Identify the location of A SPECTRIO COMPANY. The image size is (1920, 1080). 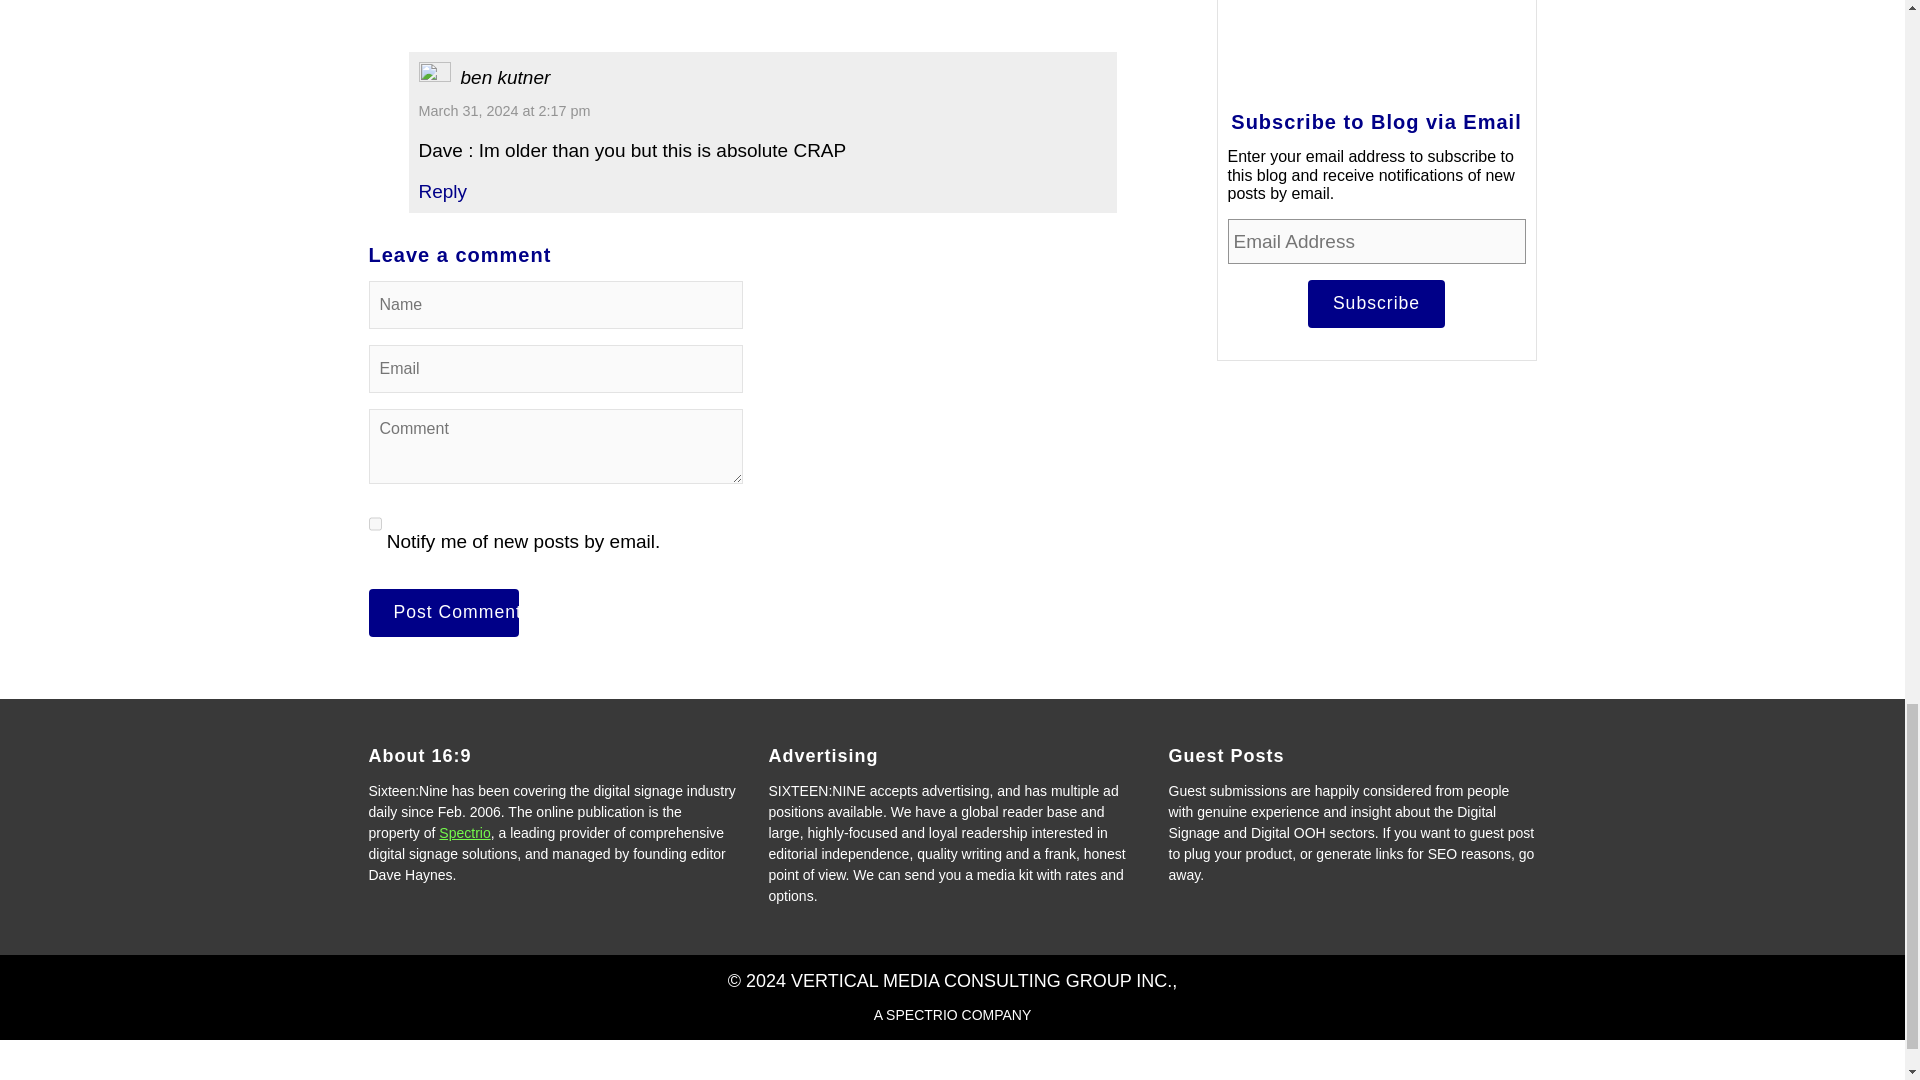
(952, 1014).